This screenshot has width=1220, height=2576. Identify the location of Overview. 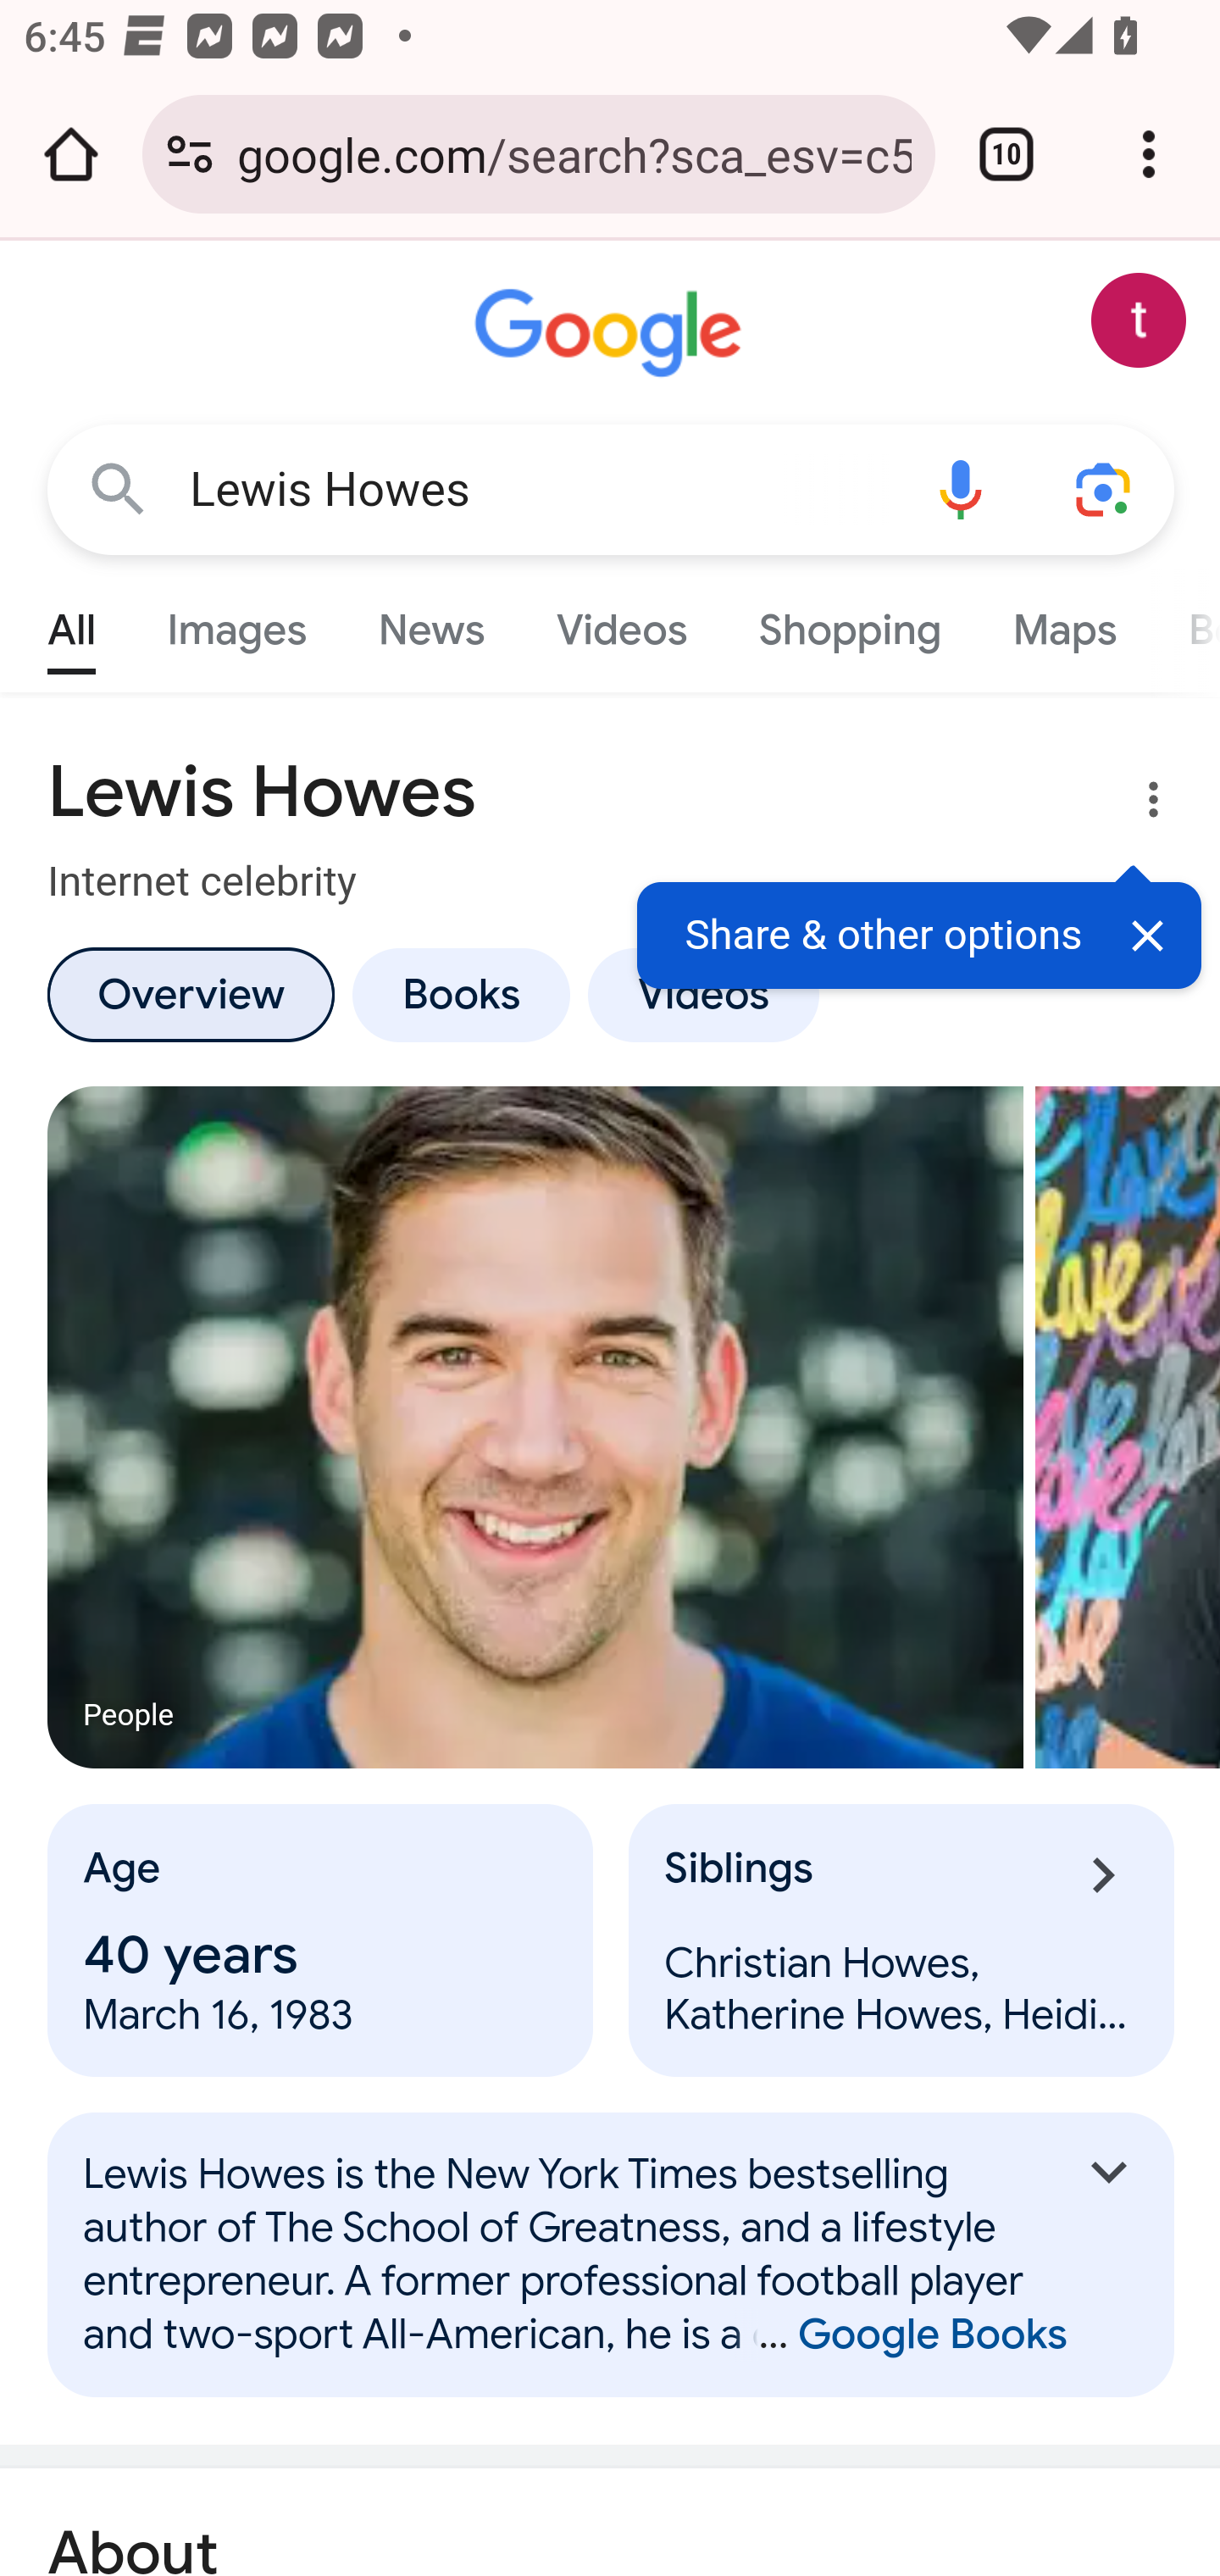
(190, 994).